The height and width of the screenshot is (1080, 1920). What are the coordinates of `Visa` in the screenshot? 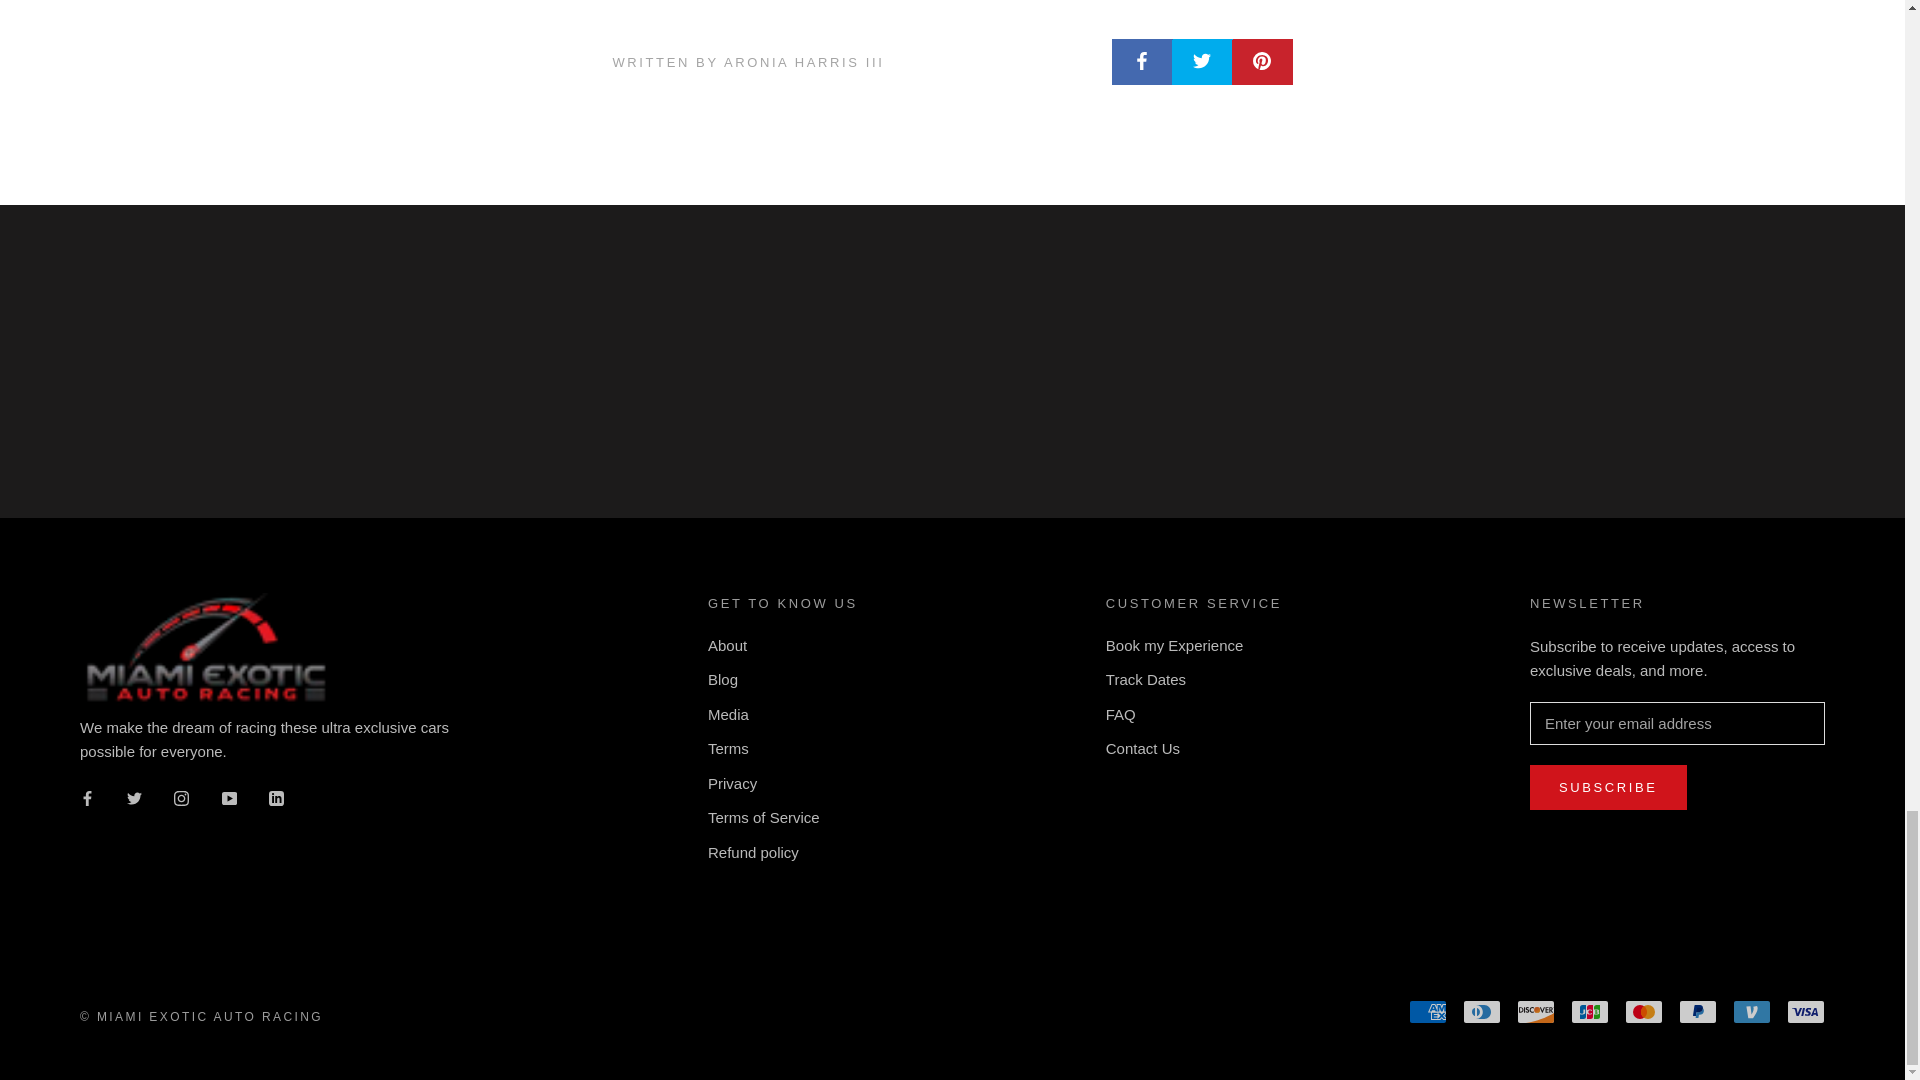 It's located at (1806, 1012).